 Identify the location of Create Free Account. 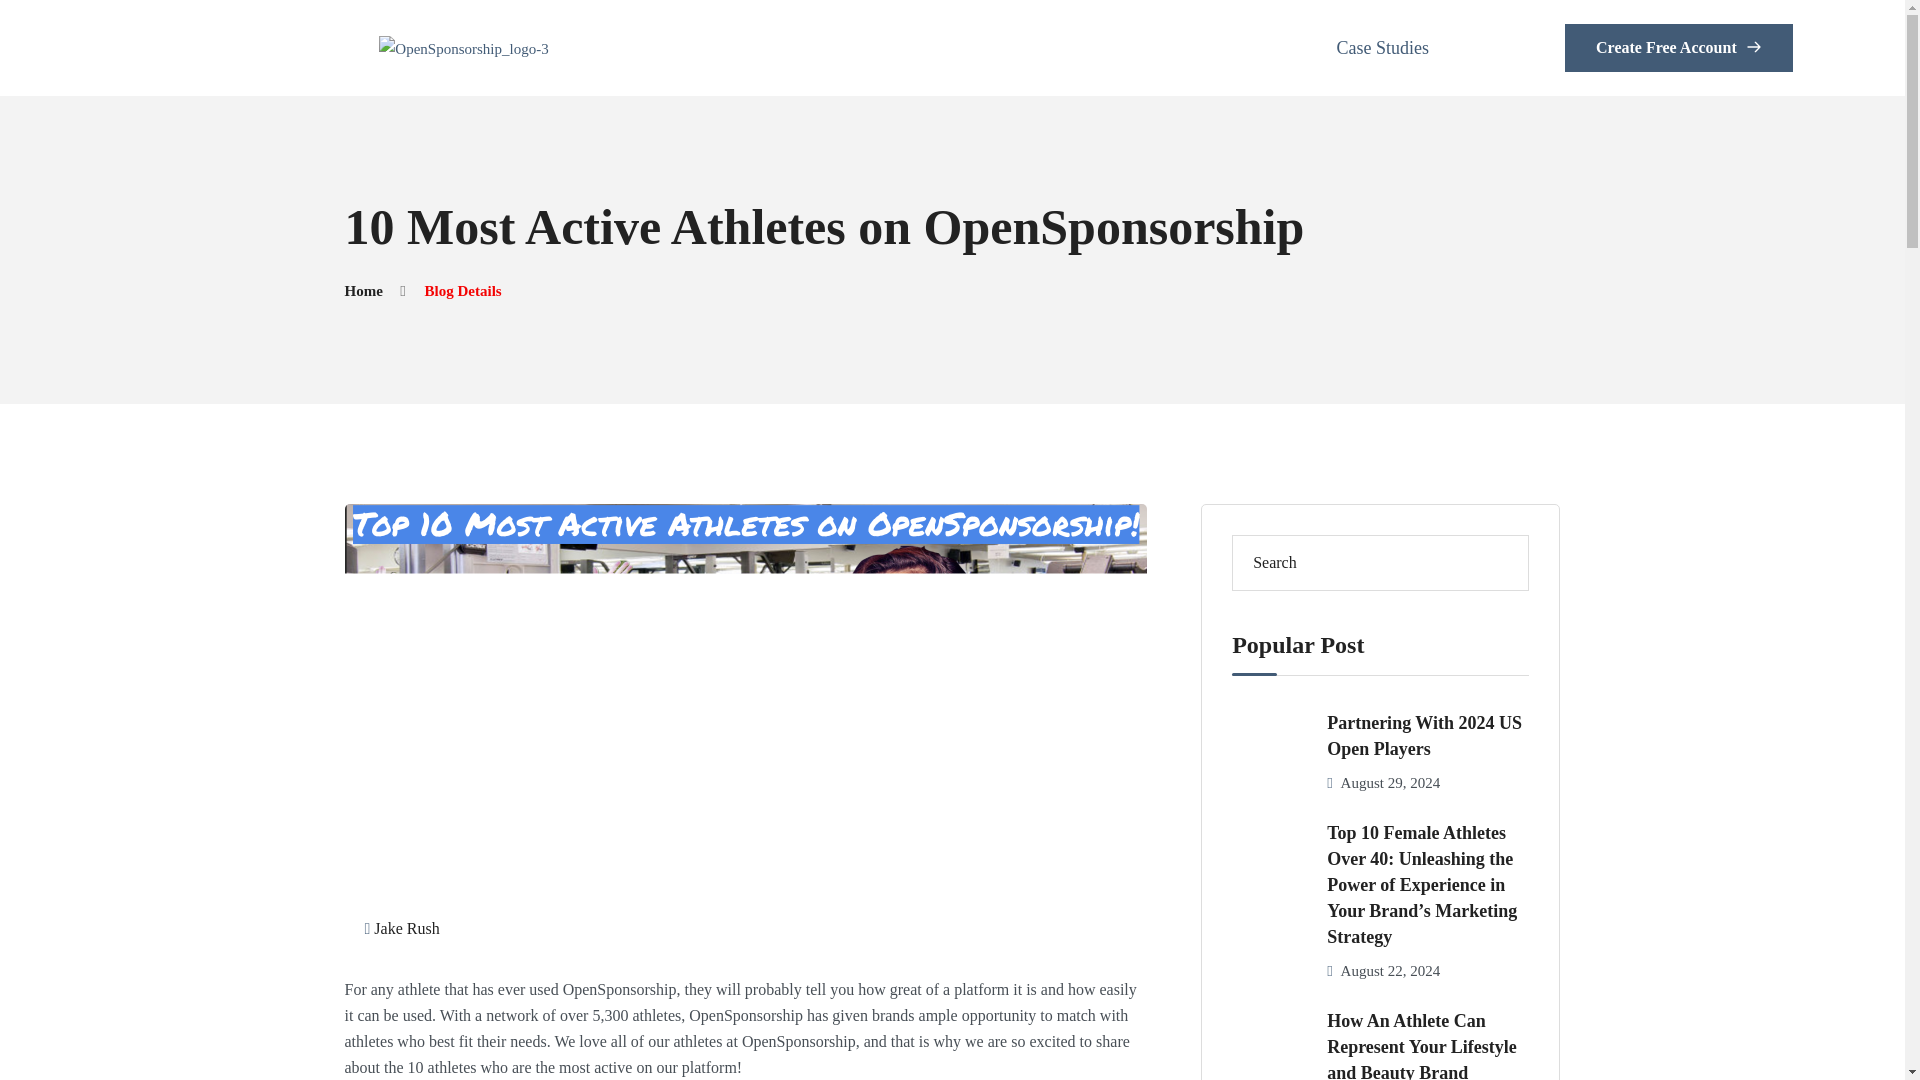
(1678, 48).